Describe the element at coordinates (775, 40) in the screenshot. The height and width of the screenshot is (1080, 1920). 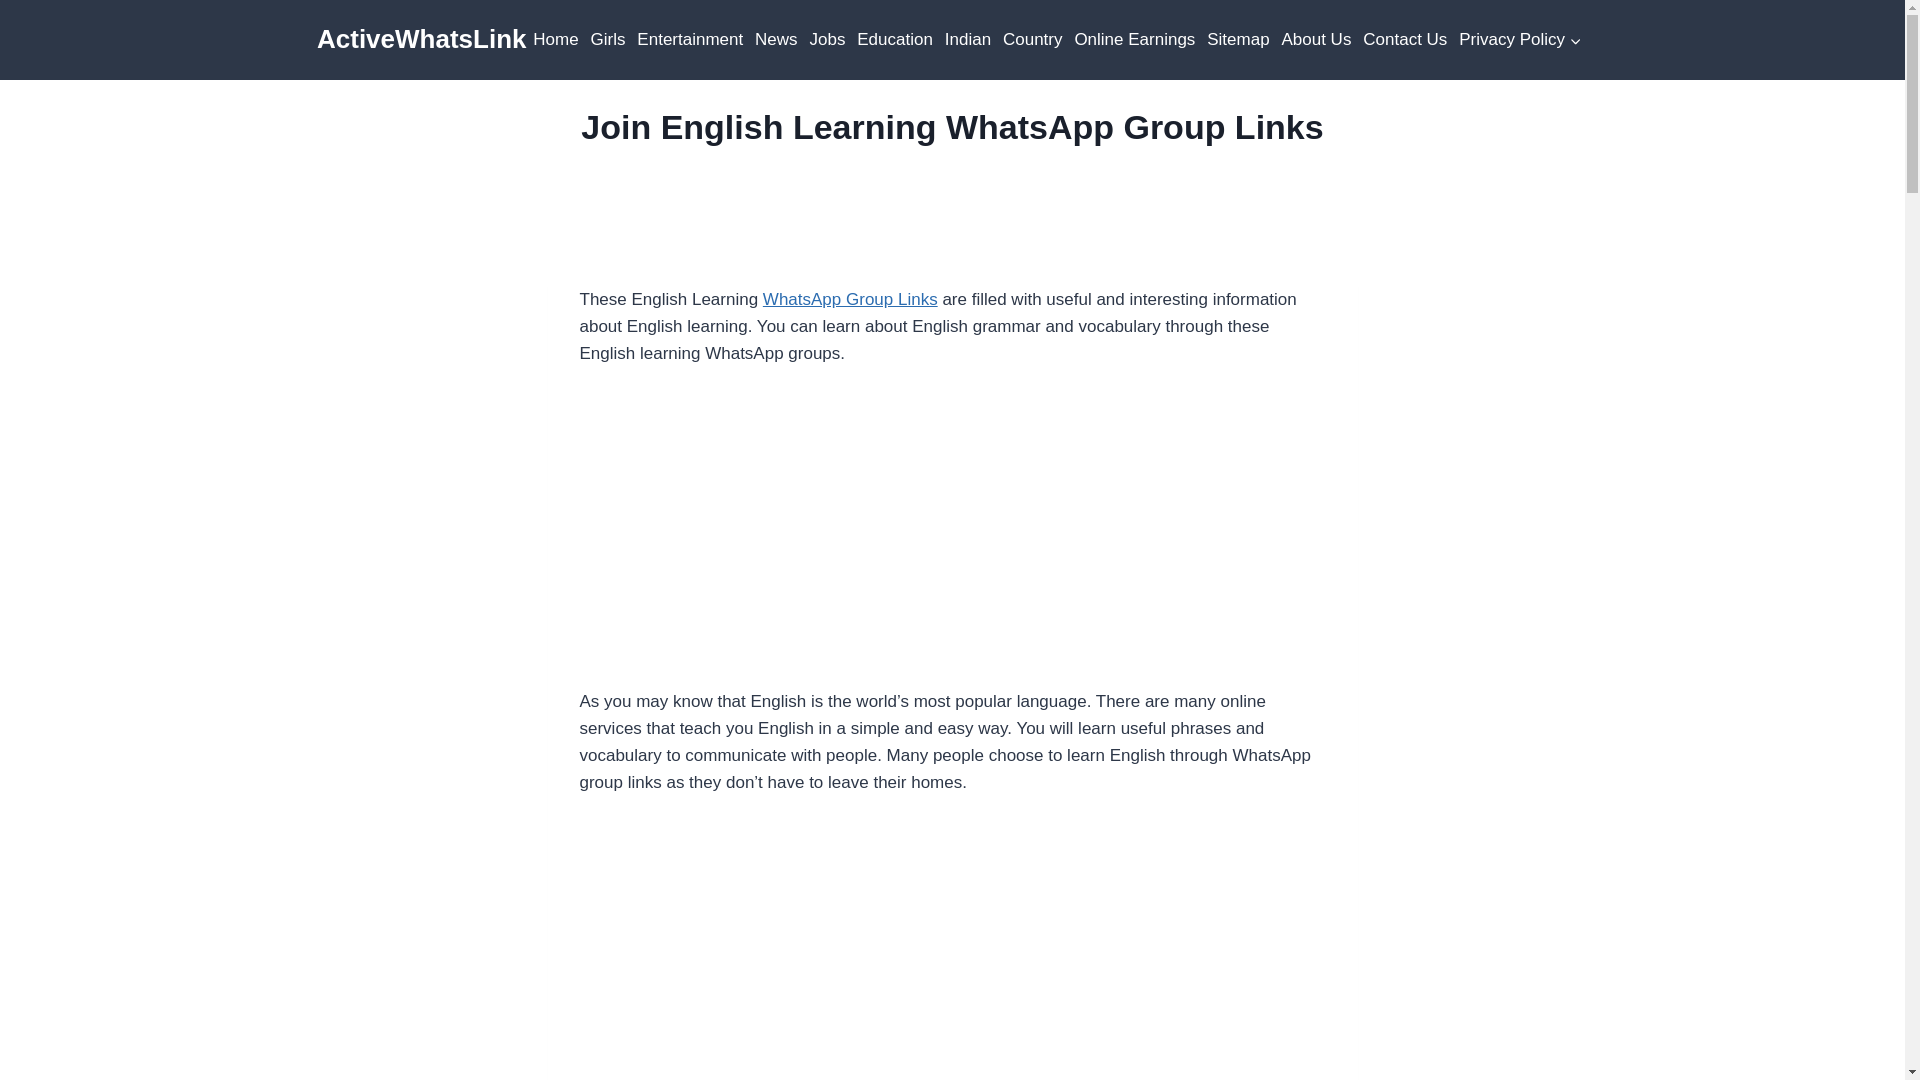
I see `News` at that location.